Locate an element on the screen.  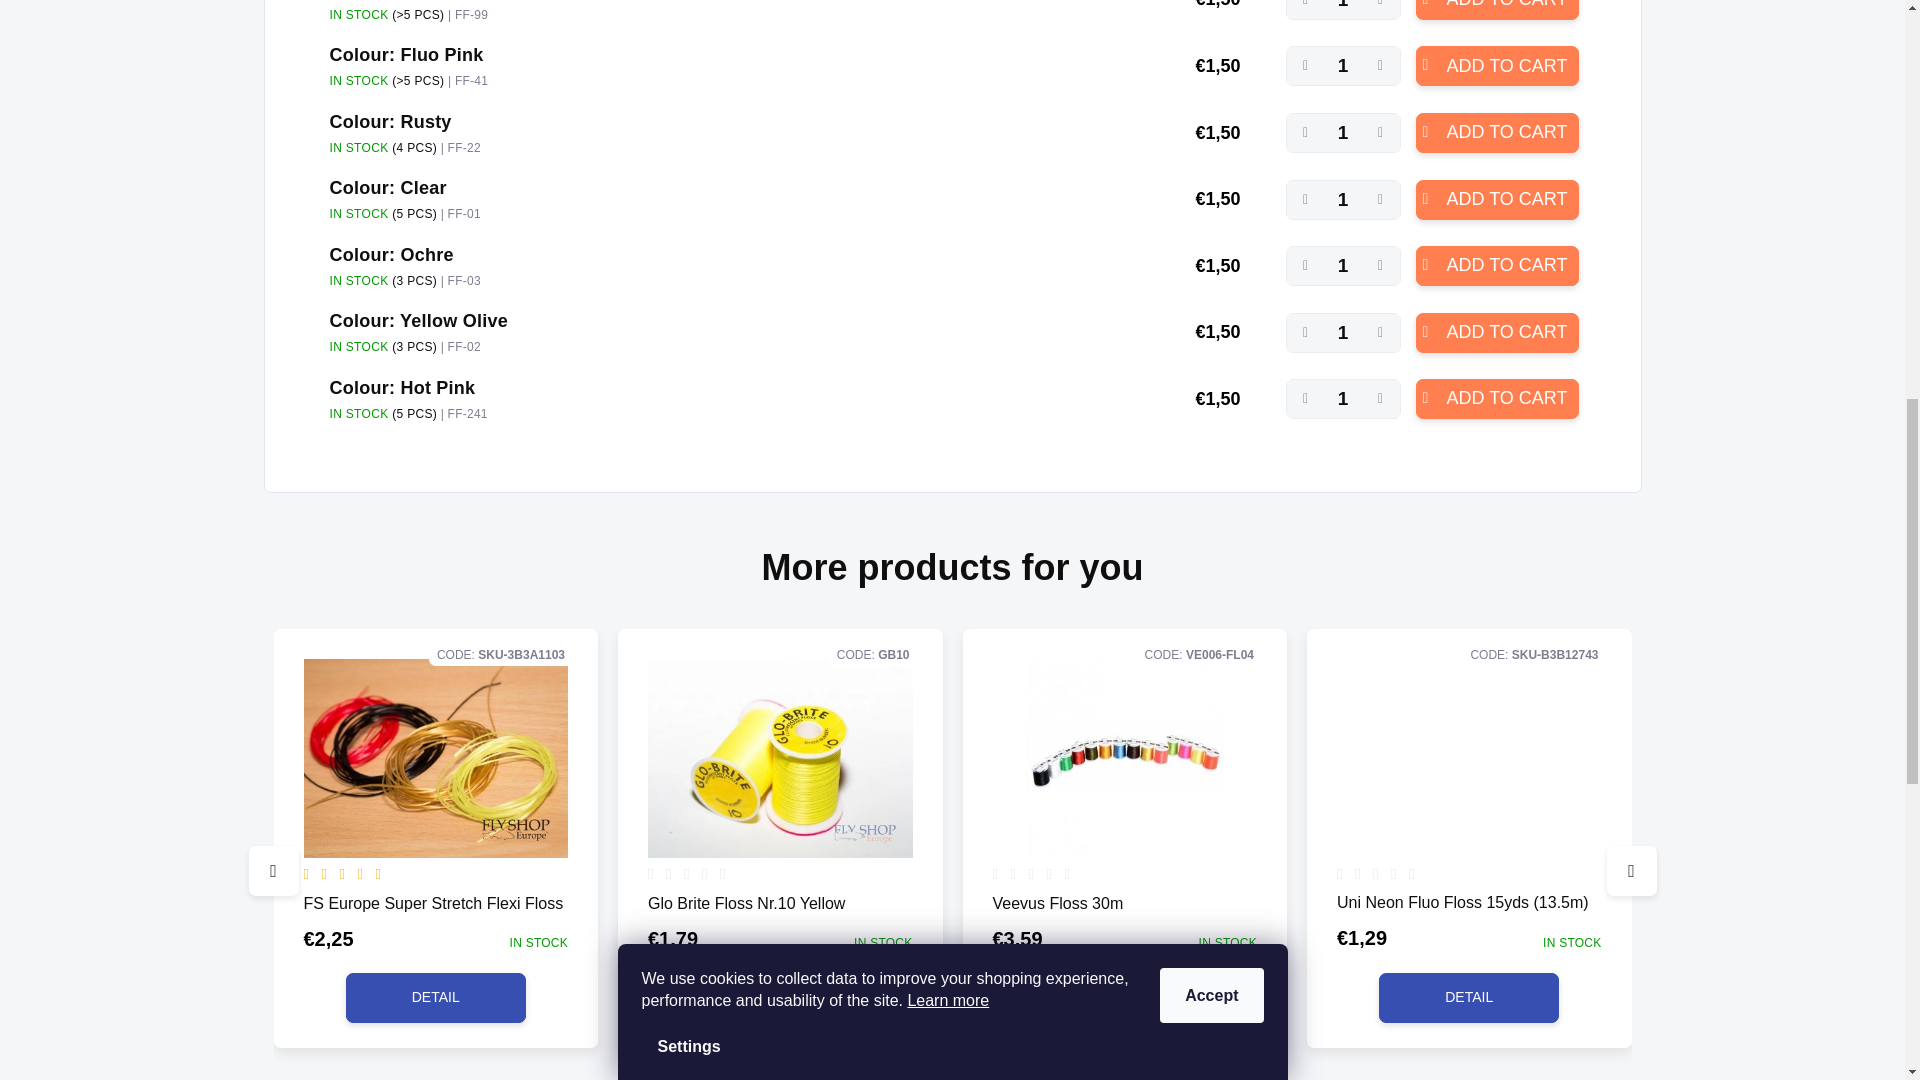
1 is located at coordinates (1344, 200).